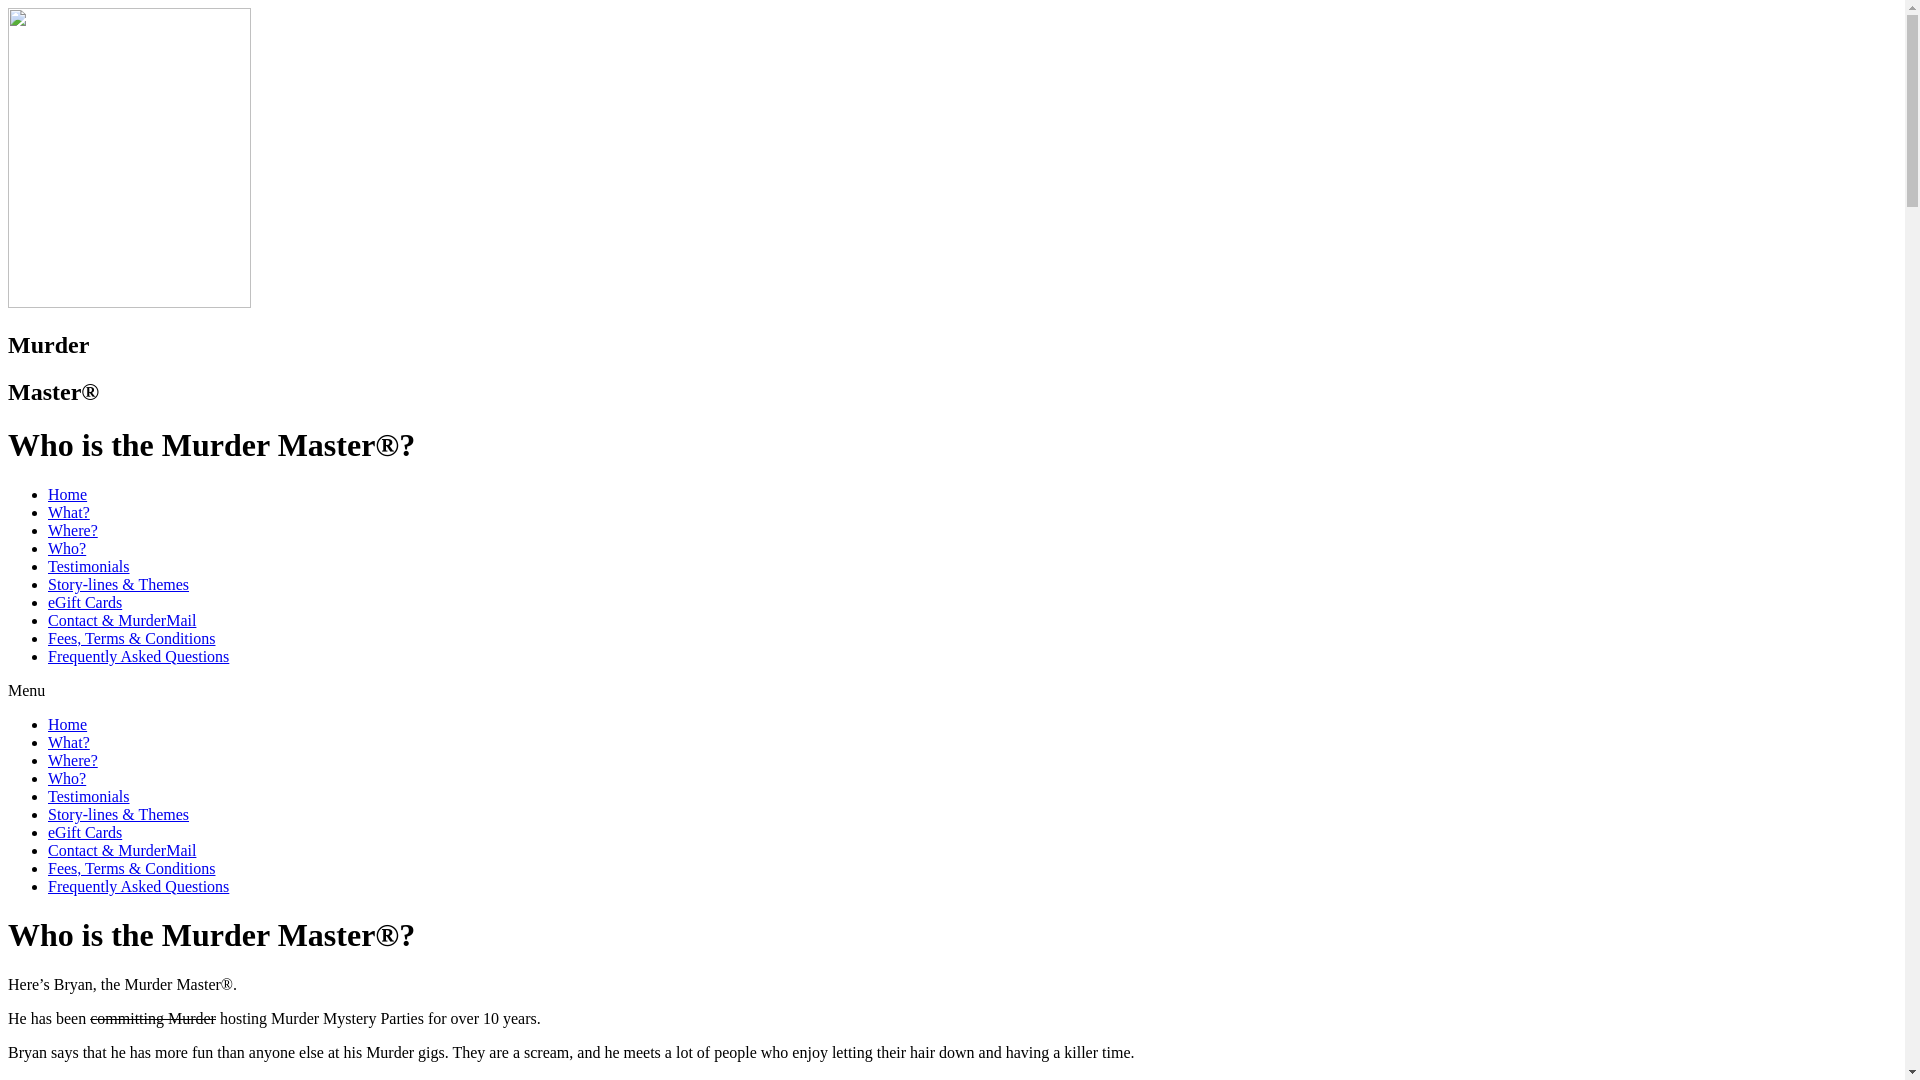  Describe the element at coordinates (138, 656) in the screenshot. I see `Frequently Asked Questions` at that location.